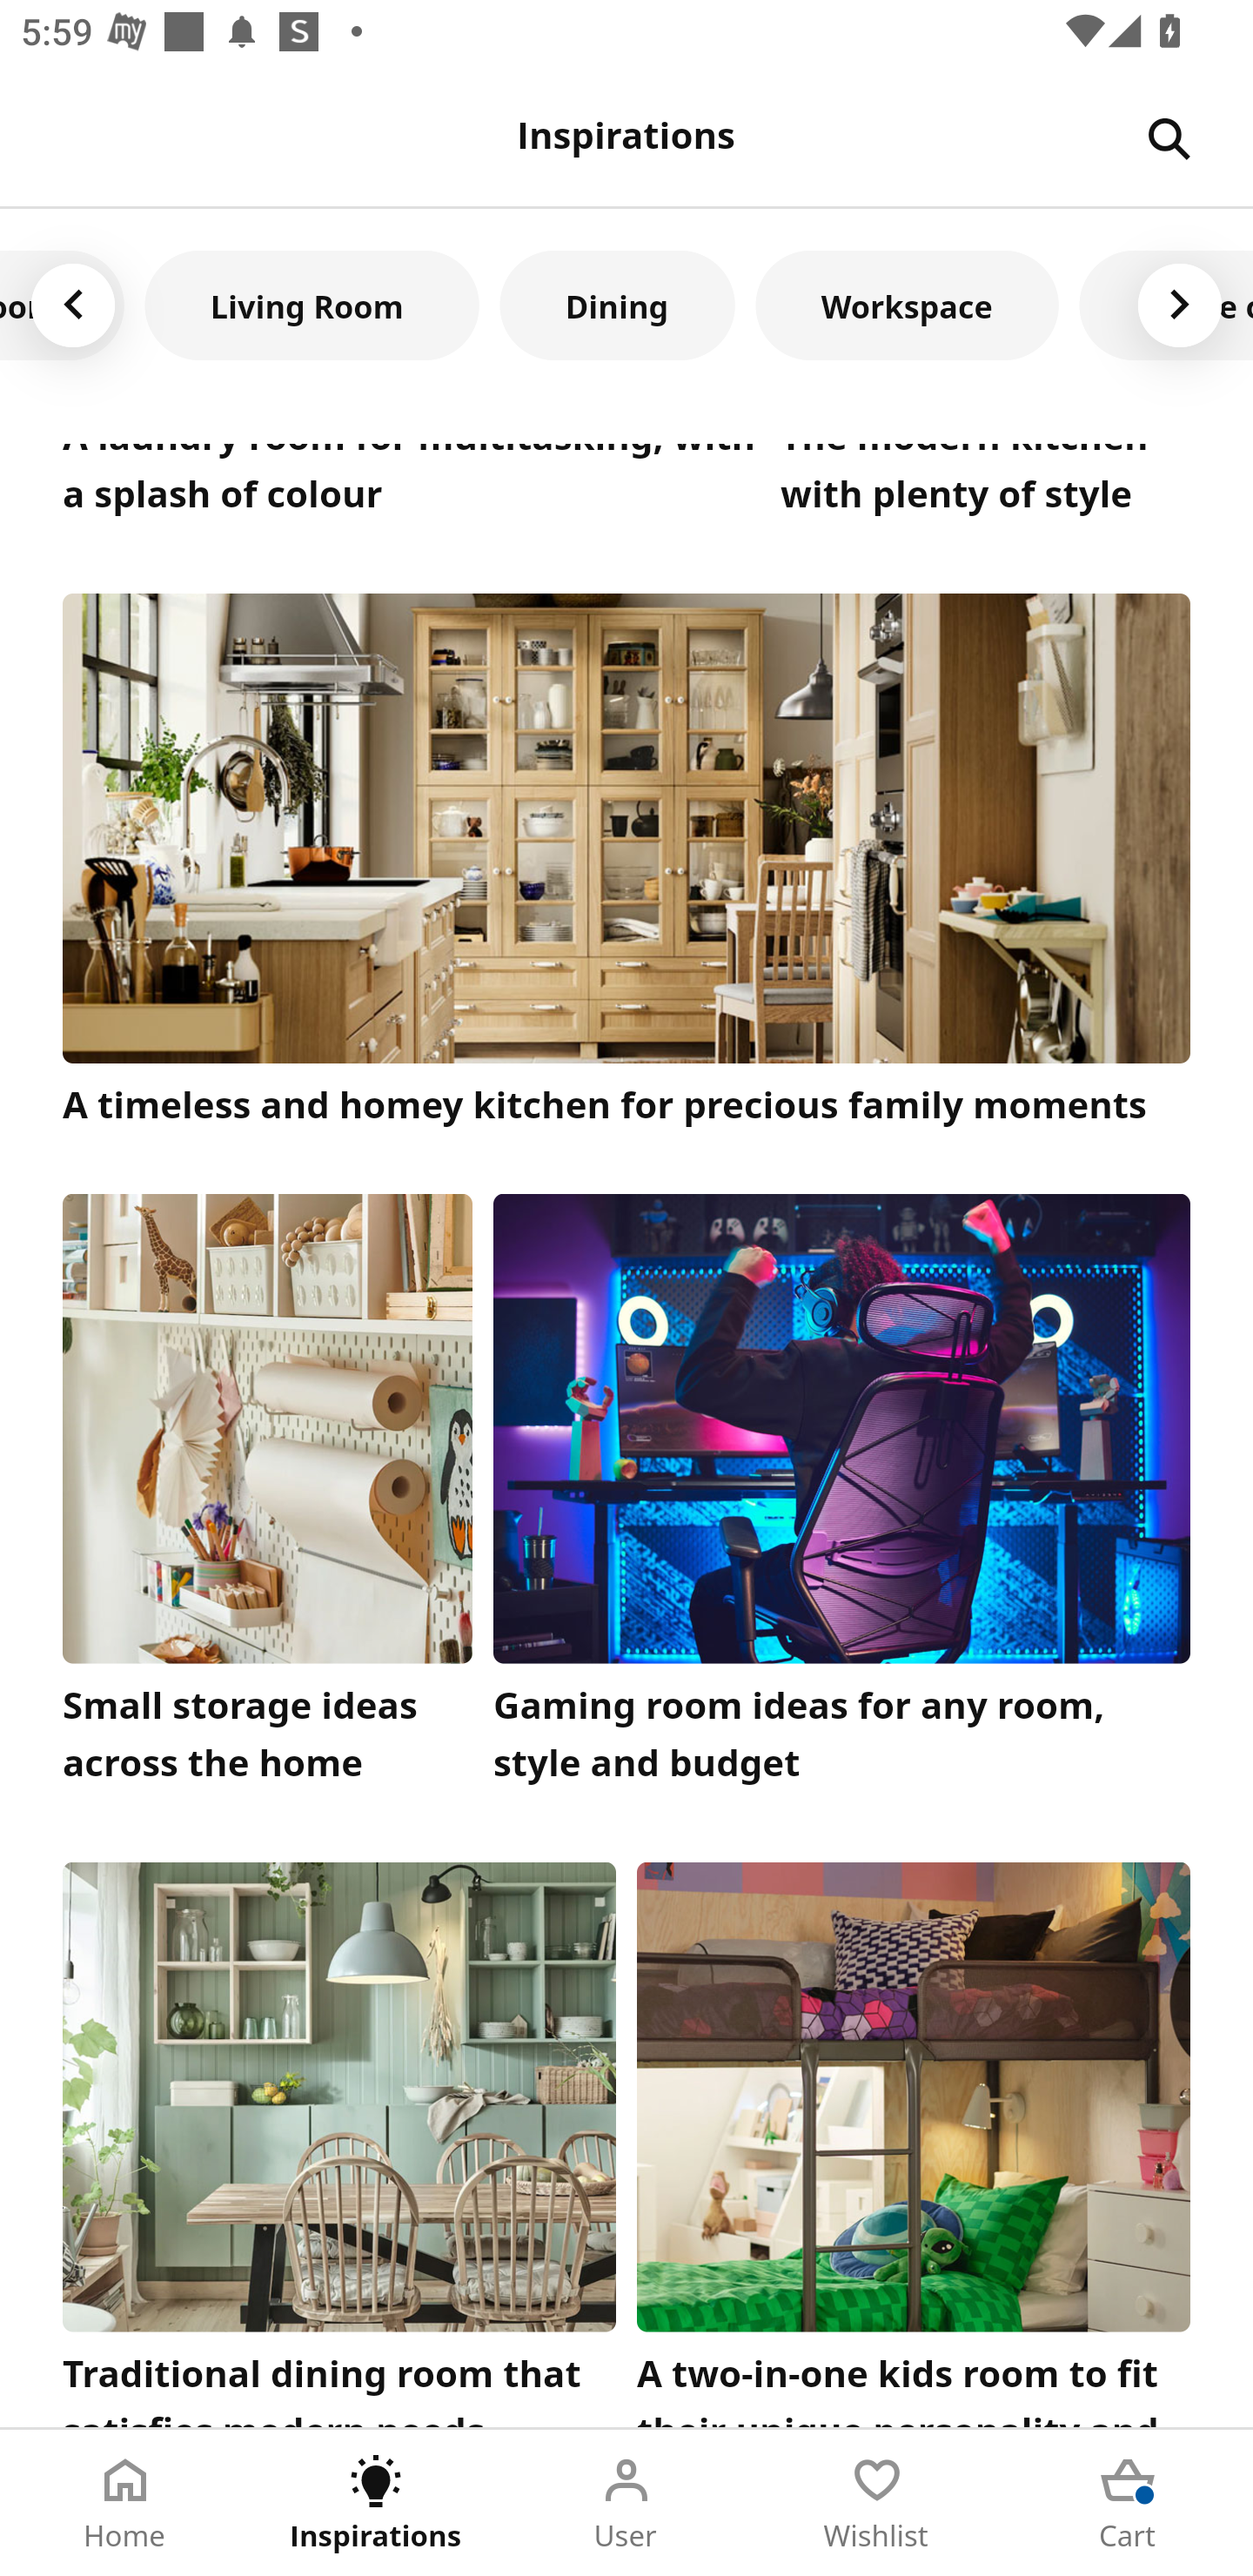 The width and height of the screenshot is (1253, 2576). I want to click on Living Room , so click(312, 305).